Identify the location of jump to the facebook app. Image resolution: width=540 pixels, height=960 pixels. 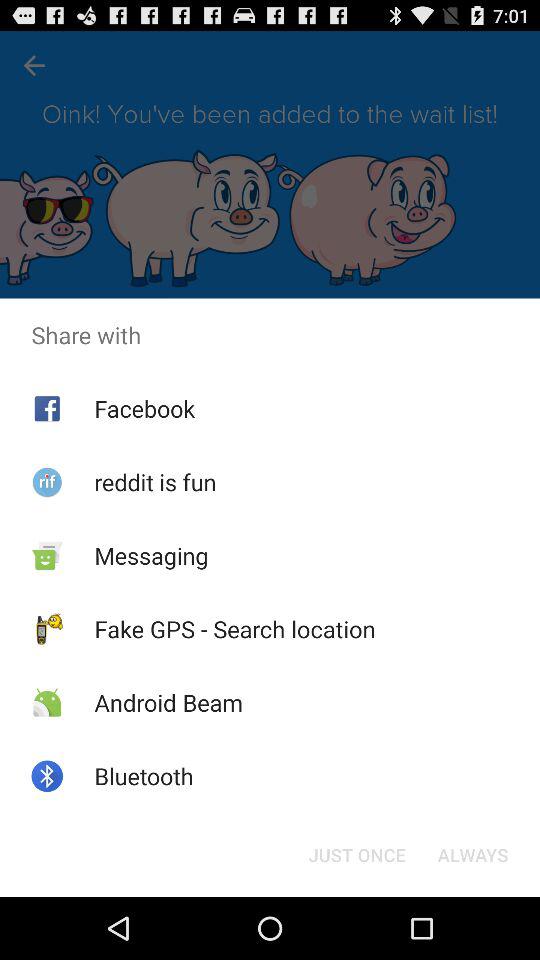
(144, 408).